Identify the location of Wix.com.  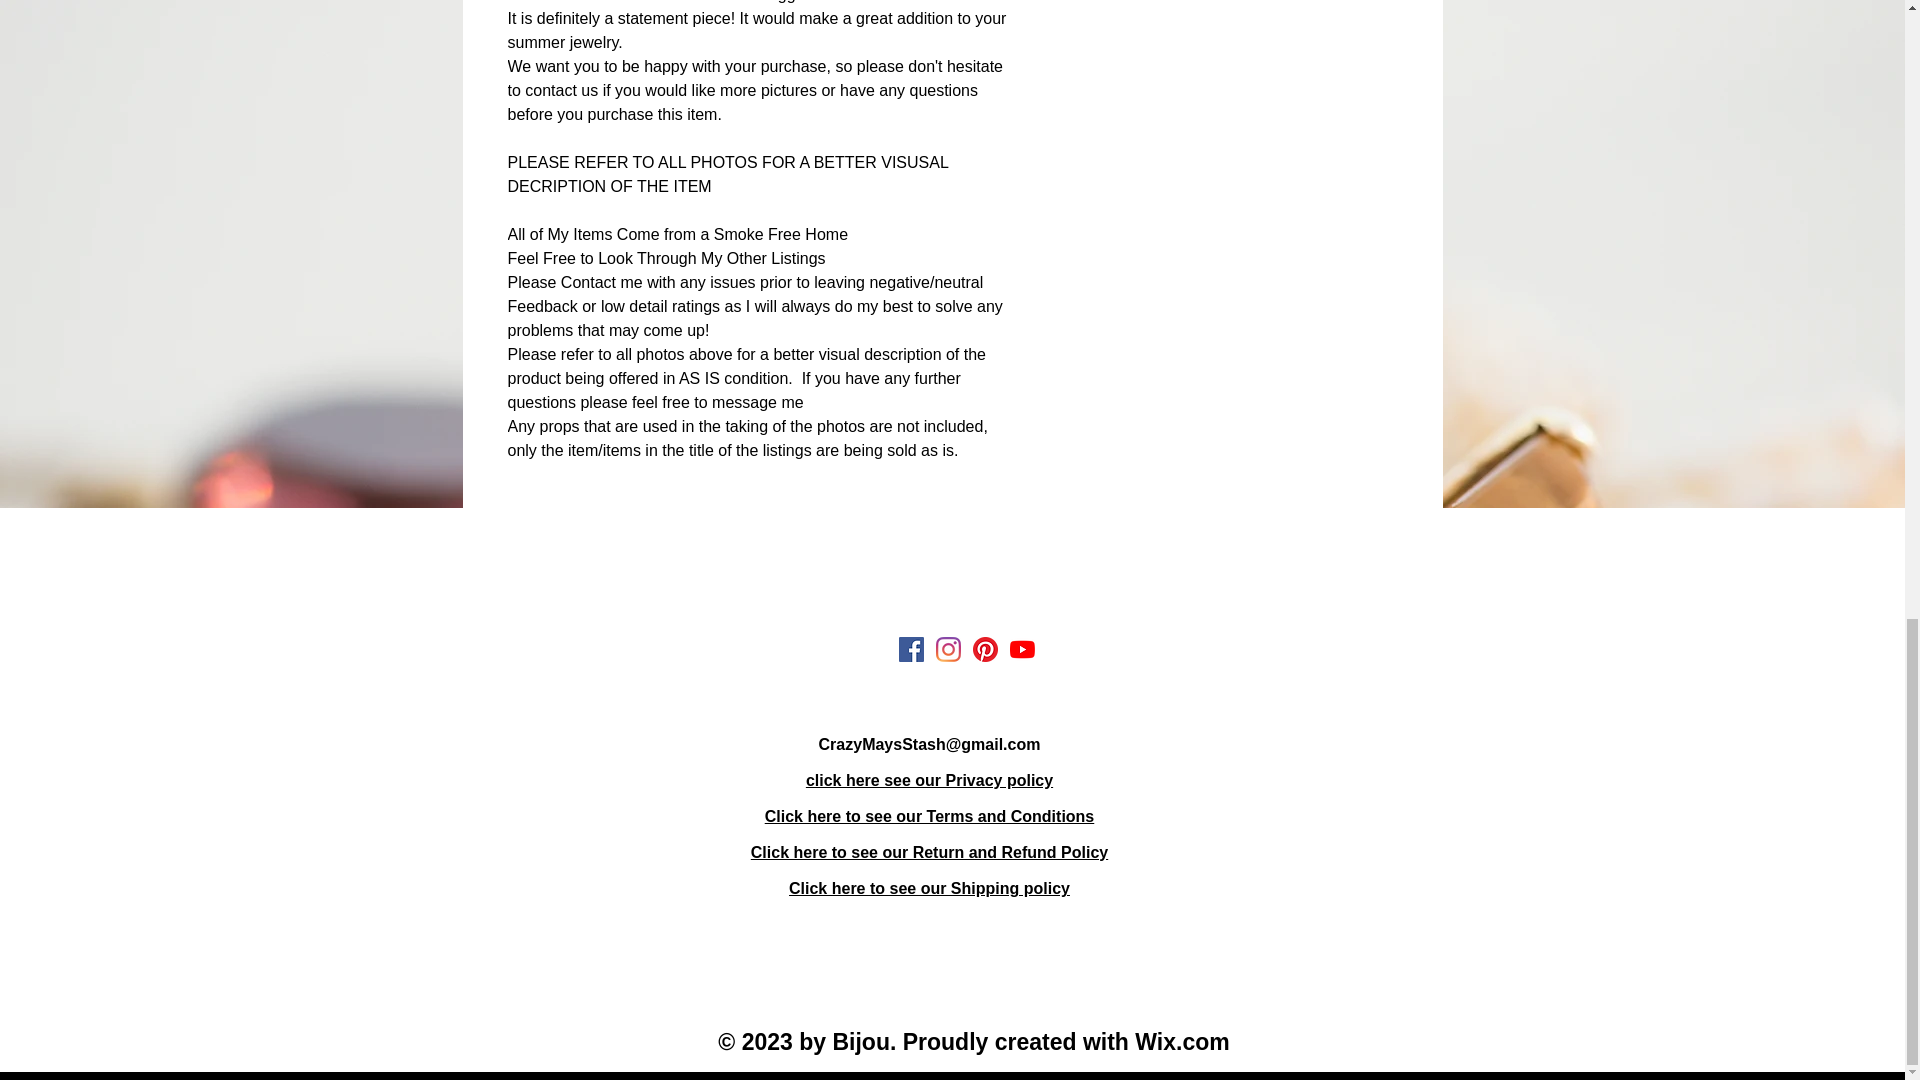
(1181, 1042).